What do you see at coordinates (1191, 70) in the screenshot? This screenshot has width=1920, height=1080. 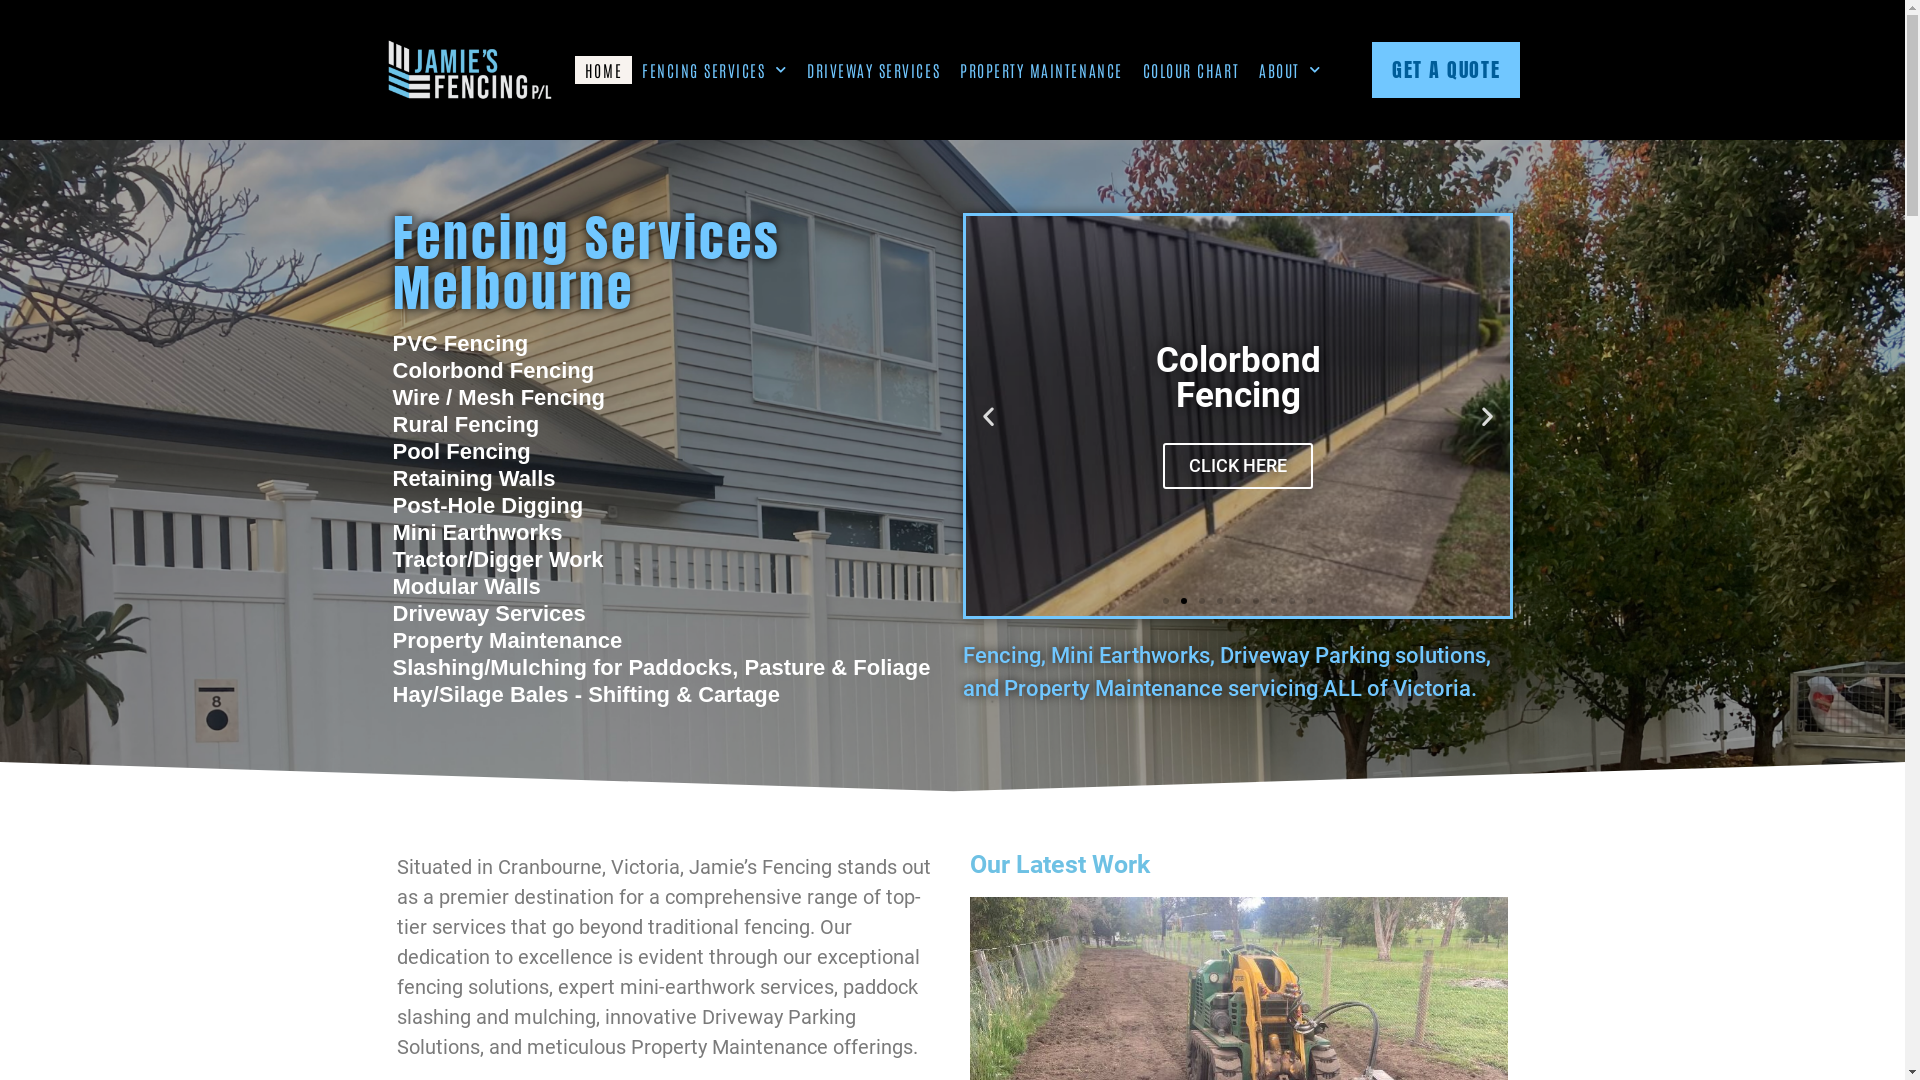 I see `COLOUR CHART` at bounding box center [1191, 70].